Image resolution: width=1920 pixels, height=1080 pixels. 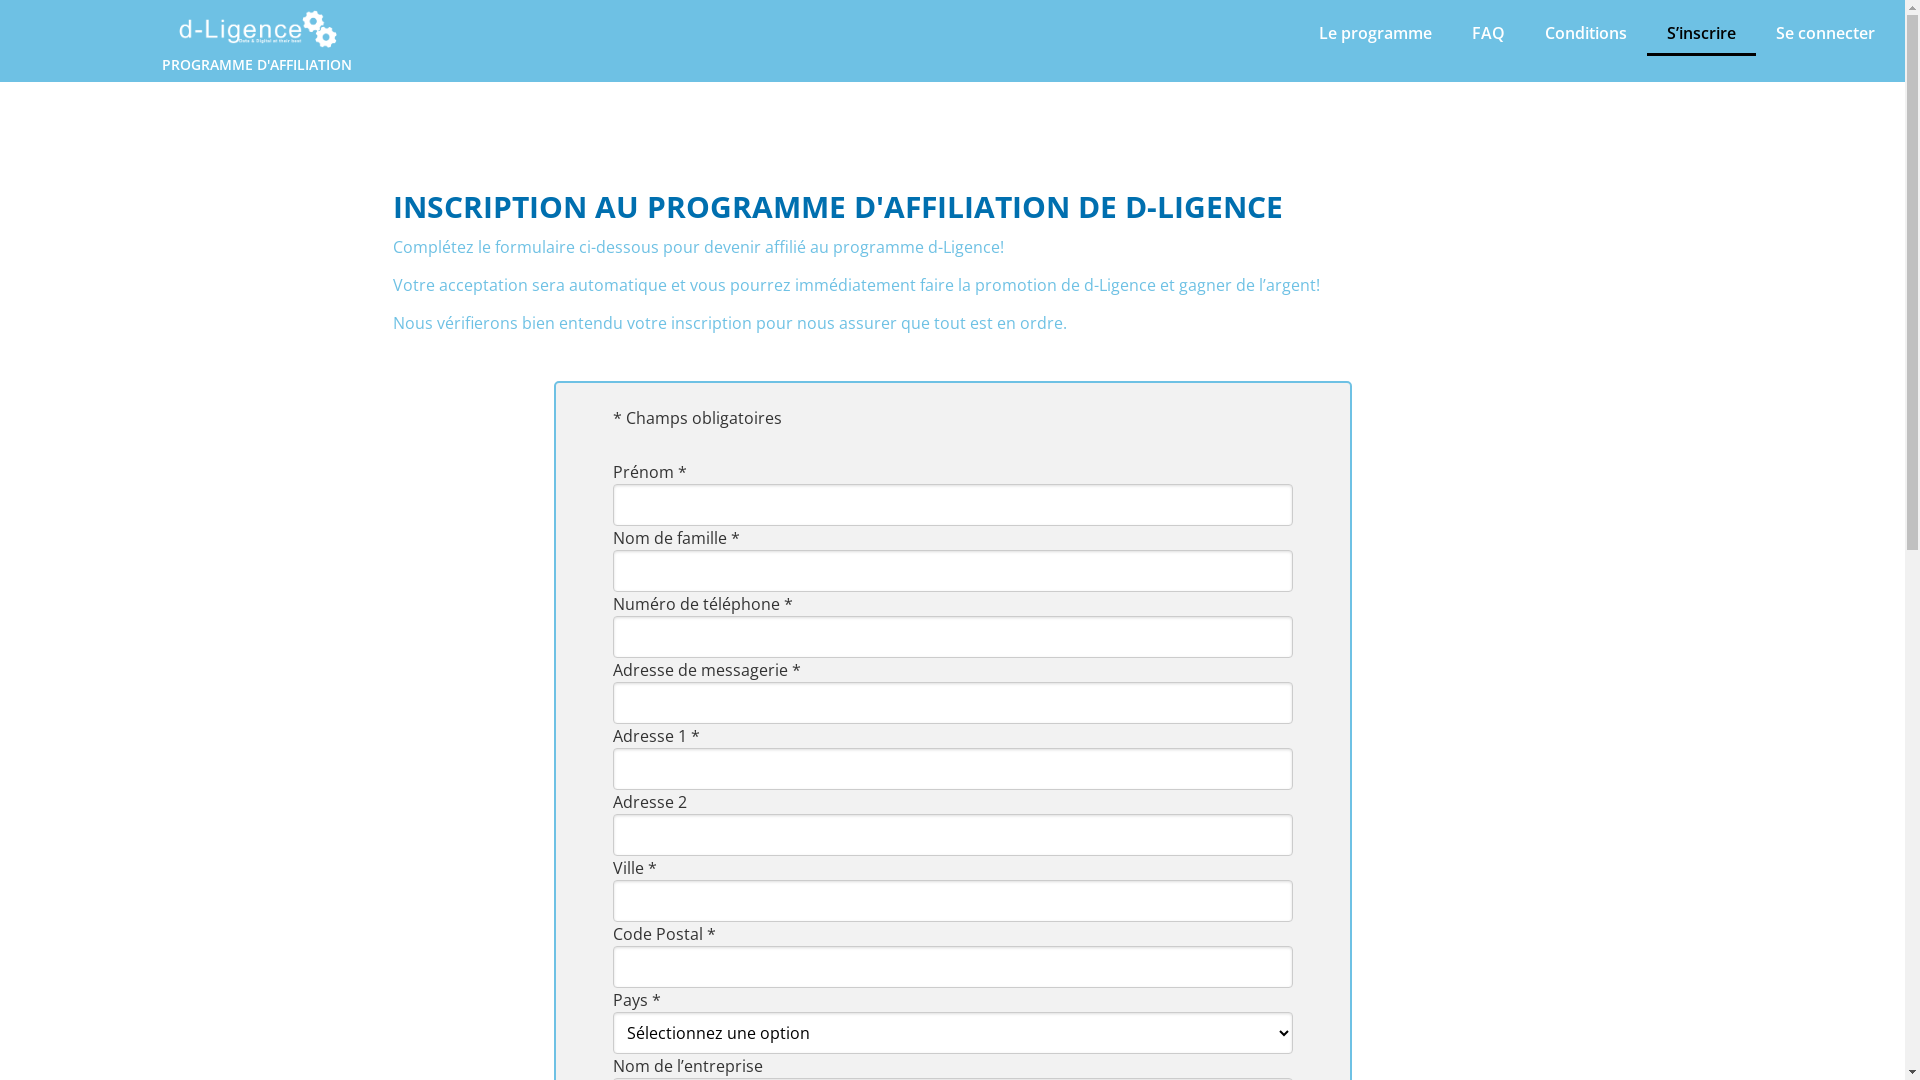 What do you see at coordinates (1586, 33) in the screenshot?
I see `Conditions` at bounding box center [1586, 33].